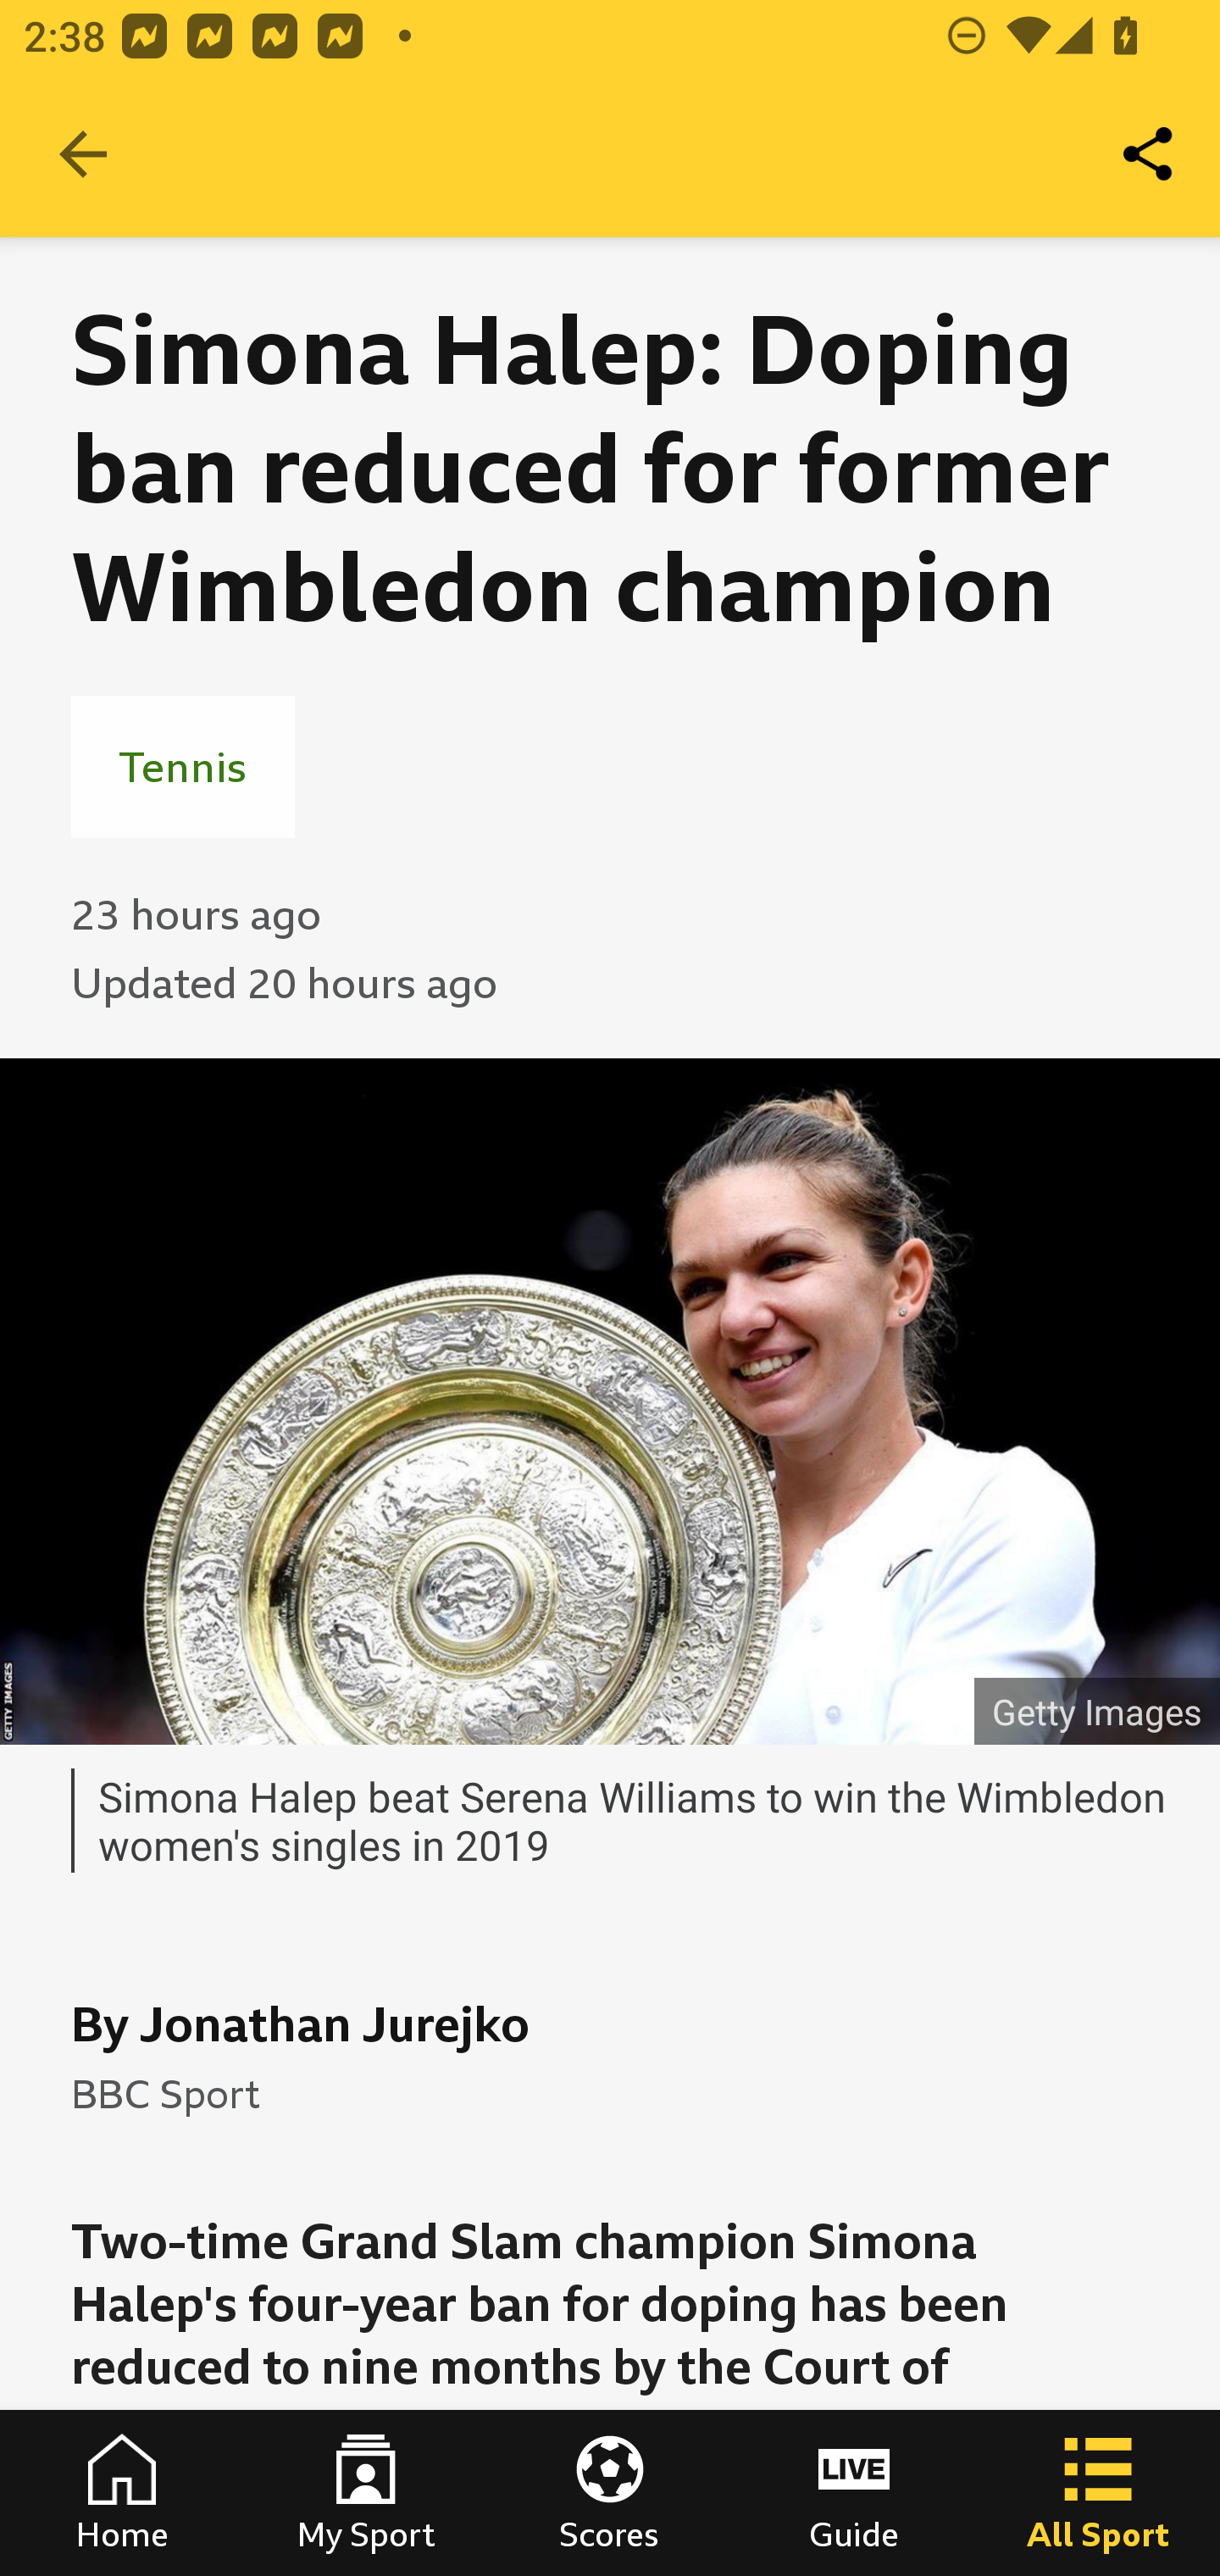  What do you see at coordinates (122, 2493) in the screenshot?
I see `Home` at bounding box center [122, 2493].